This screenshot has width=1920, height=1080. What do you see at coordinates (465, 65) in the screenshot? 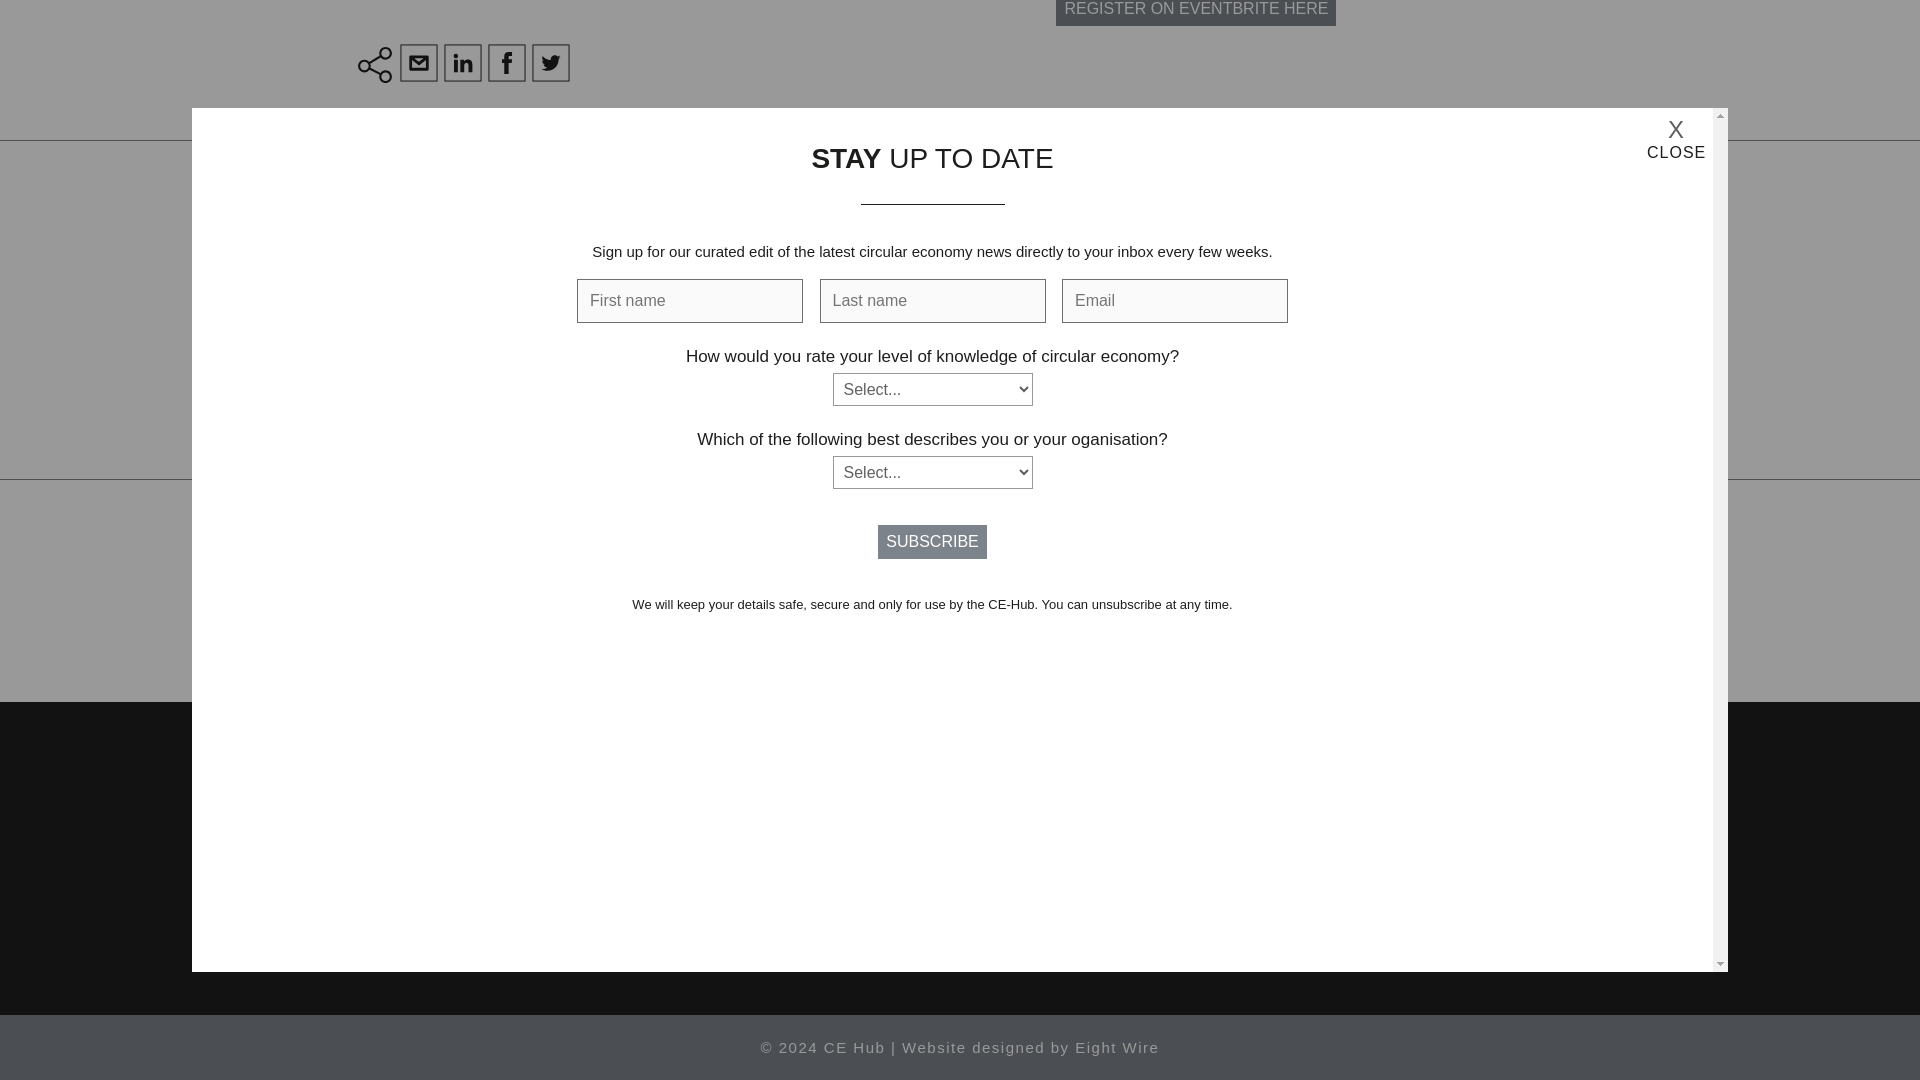
I see `Share on LinkedIn` at bounding box center [465, 65].